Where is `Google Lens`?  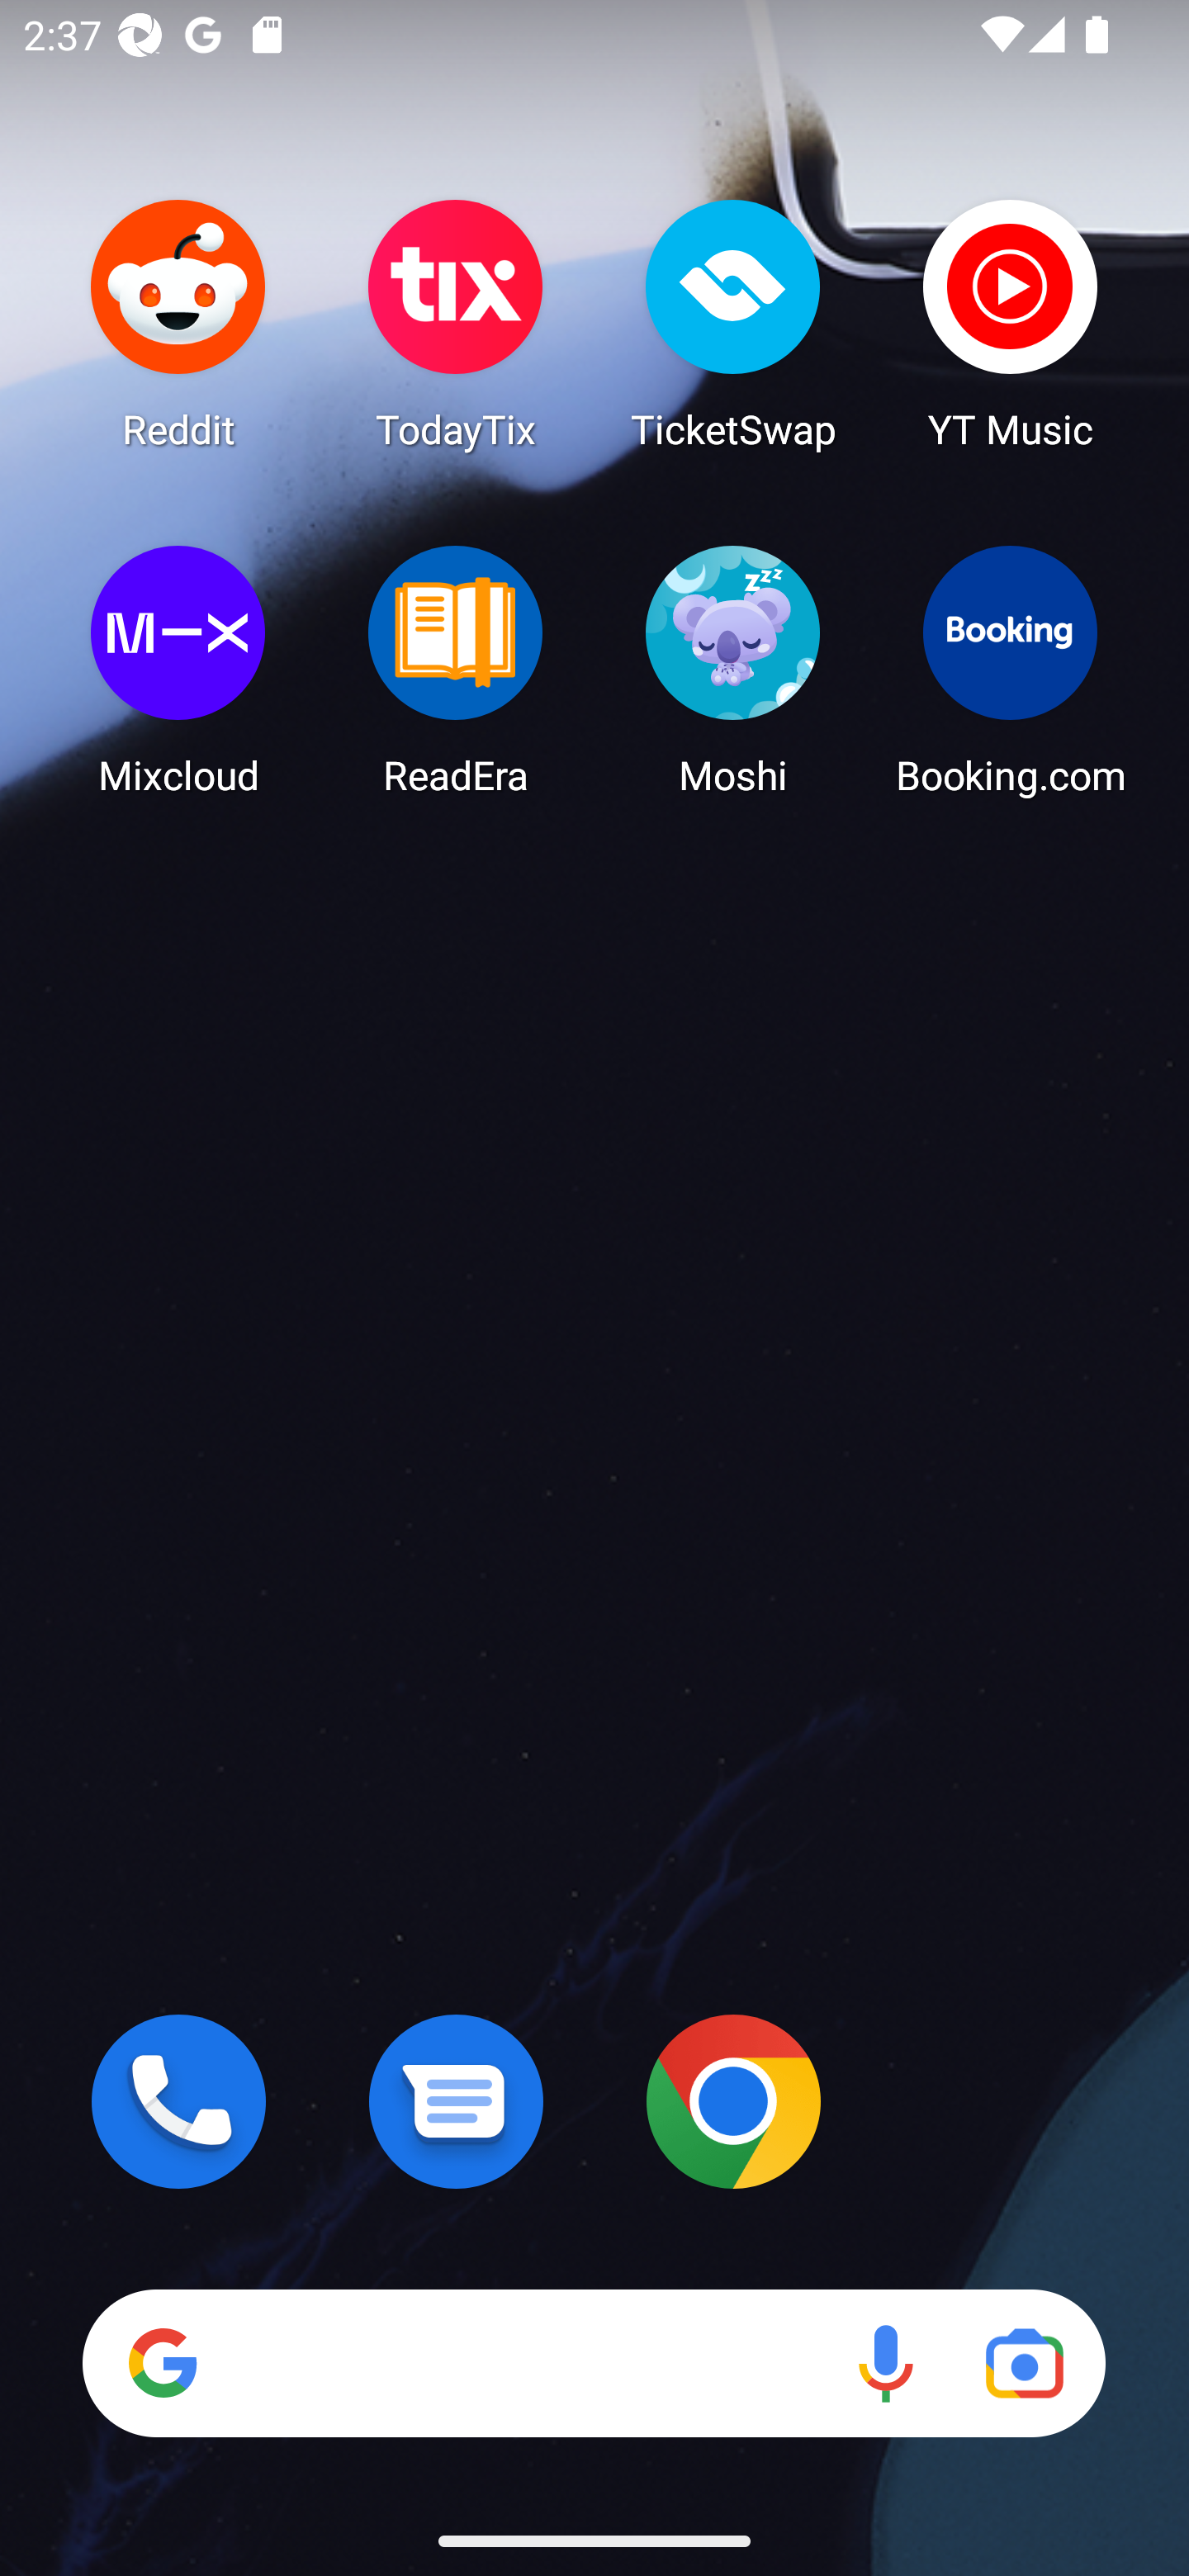
Google Lens is located at coordinates (1024, 2363).